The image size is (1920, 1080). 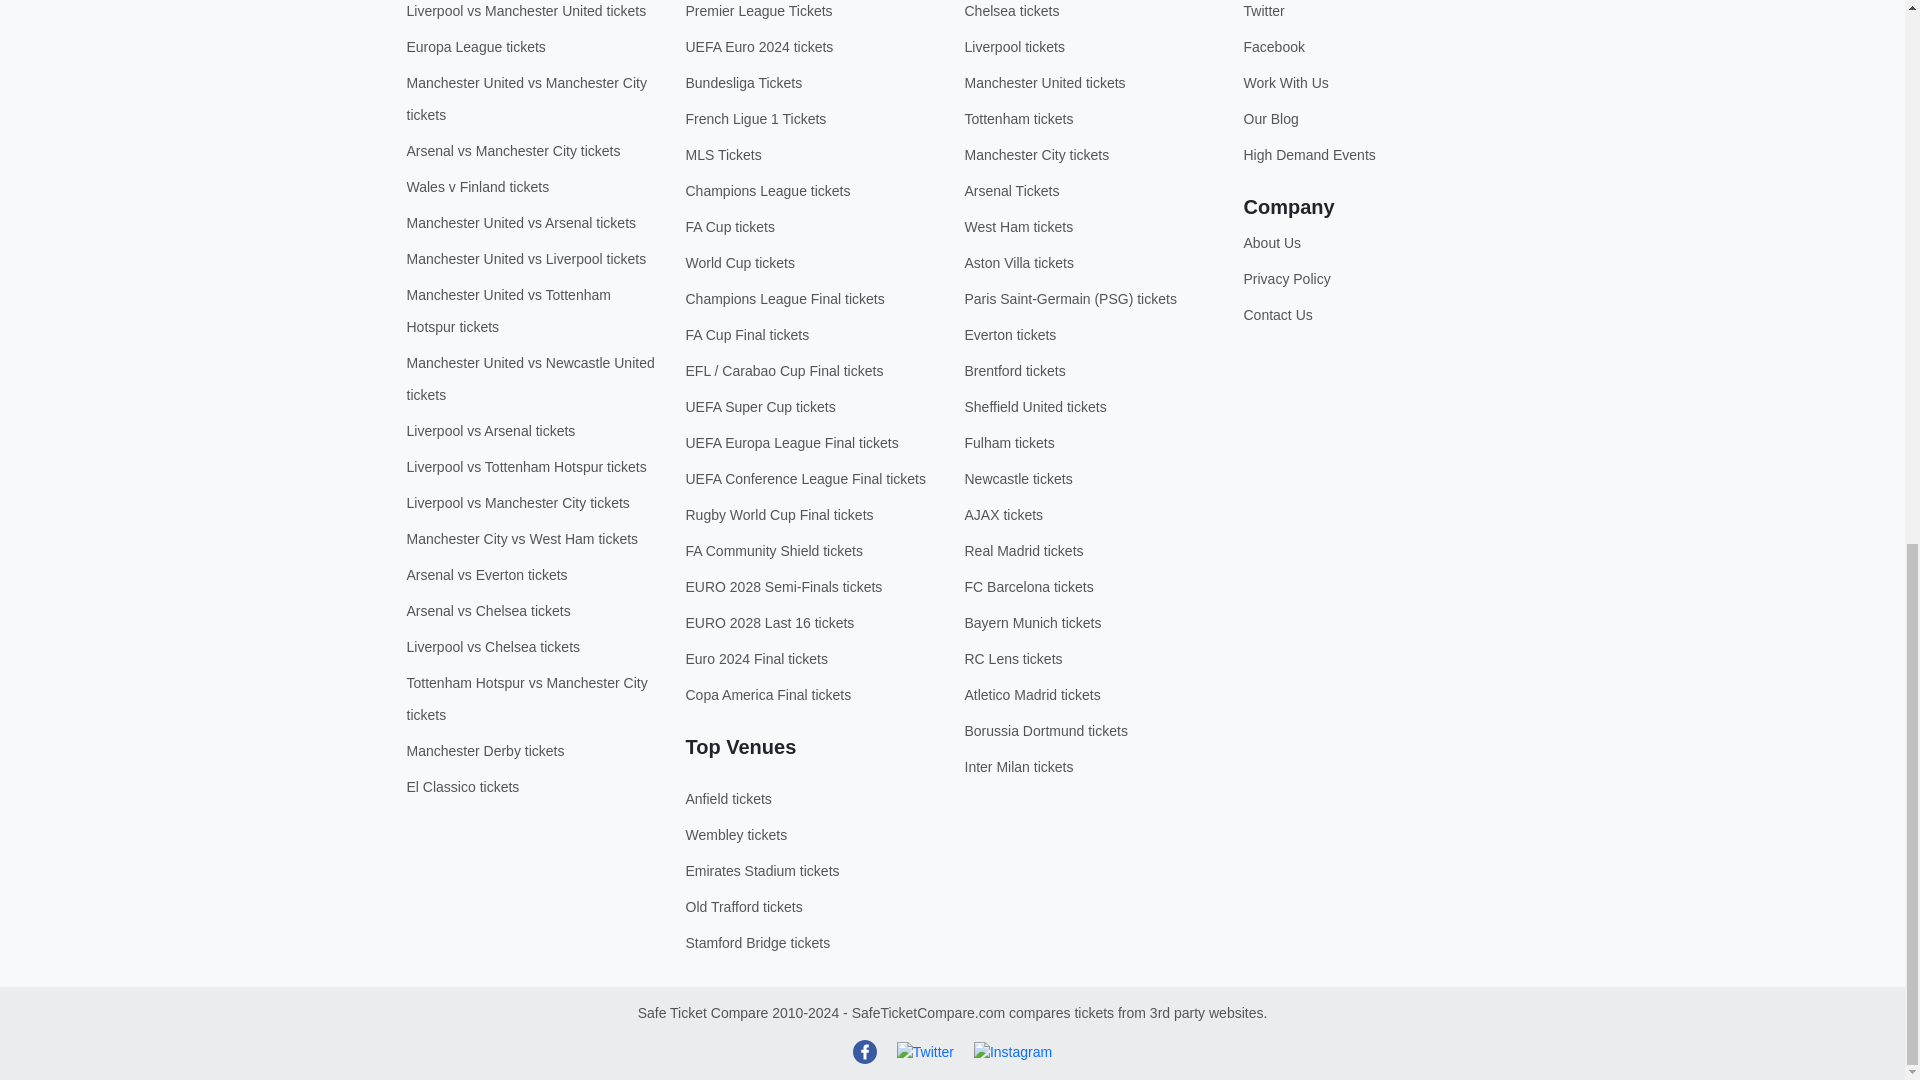 What do you see at coordinates (486, 575) in the screenshot?
I see `Arsenal vs Everton tickets` at bounding box center [486, 575].